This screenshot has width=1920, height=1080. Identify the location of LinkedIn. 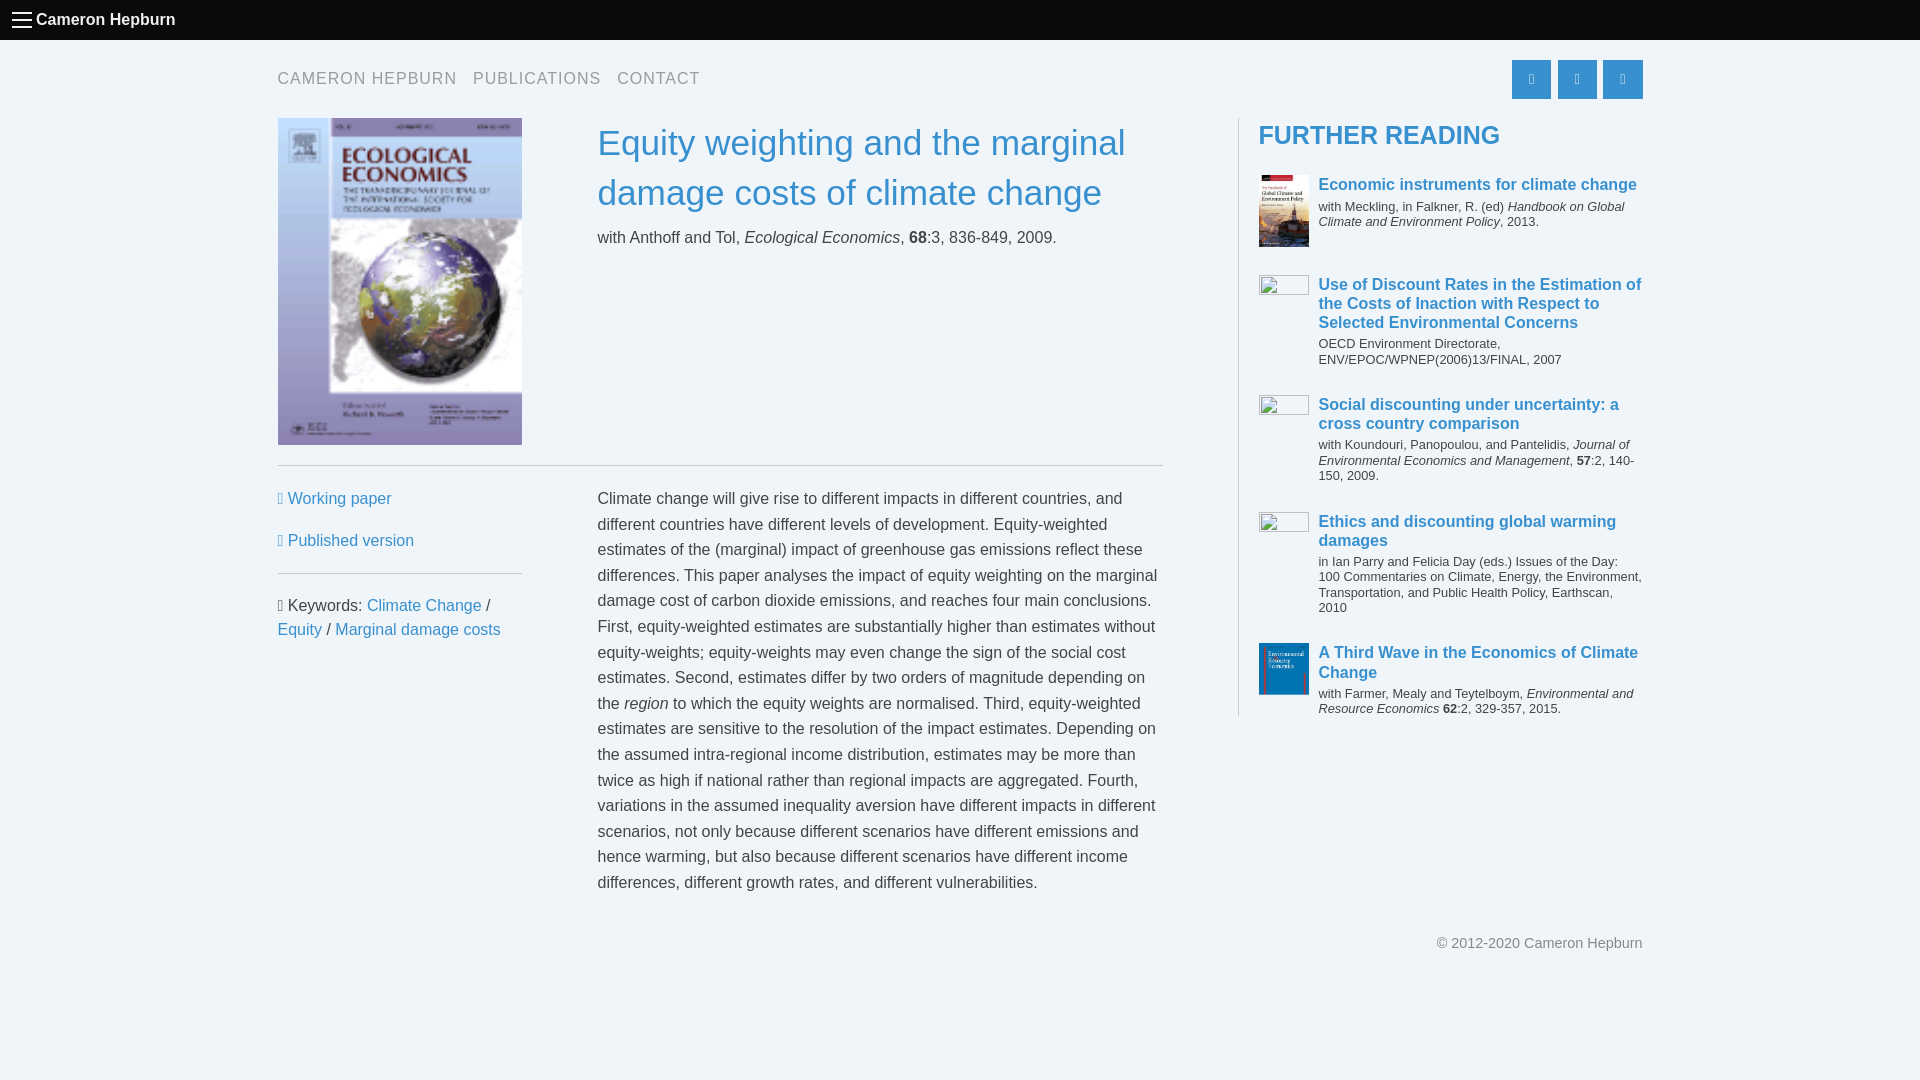
(1622, 80).